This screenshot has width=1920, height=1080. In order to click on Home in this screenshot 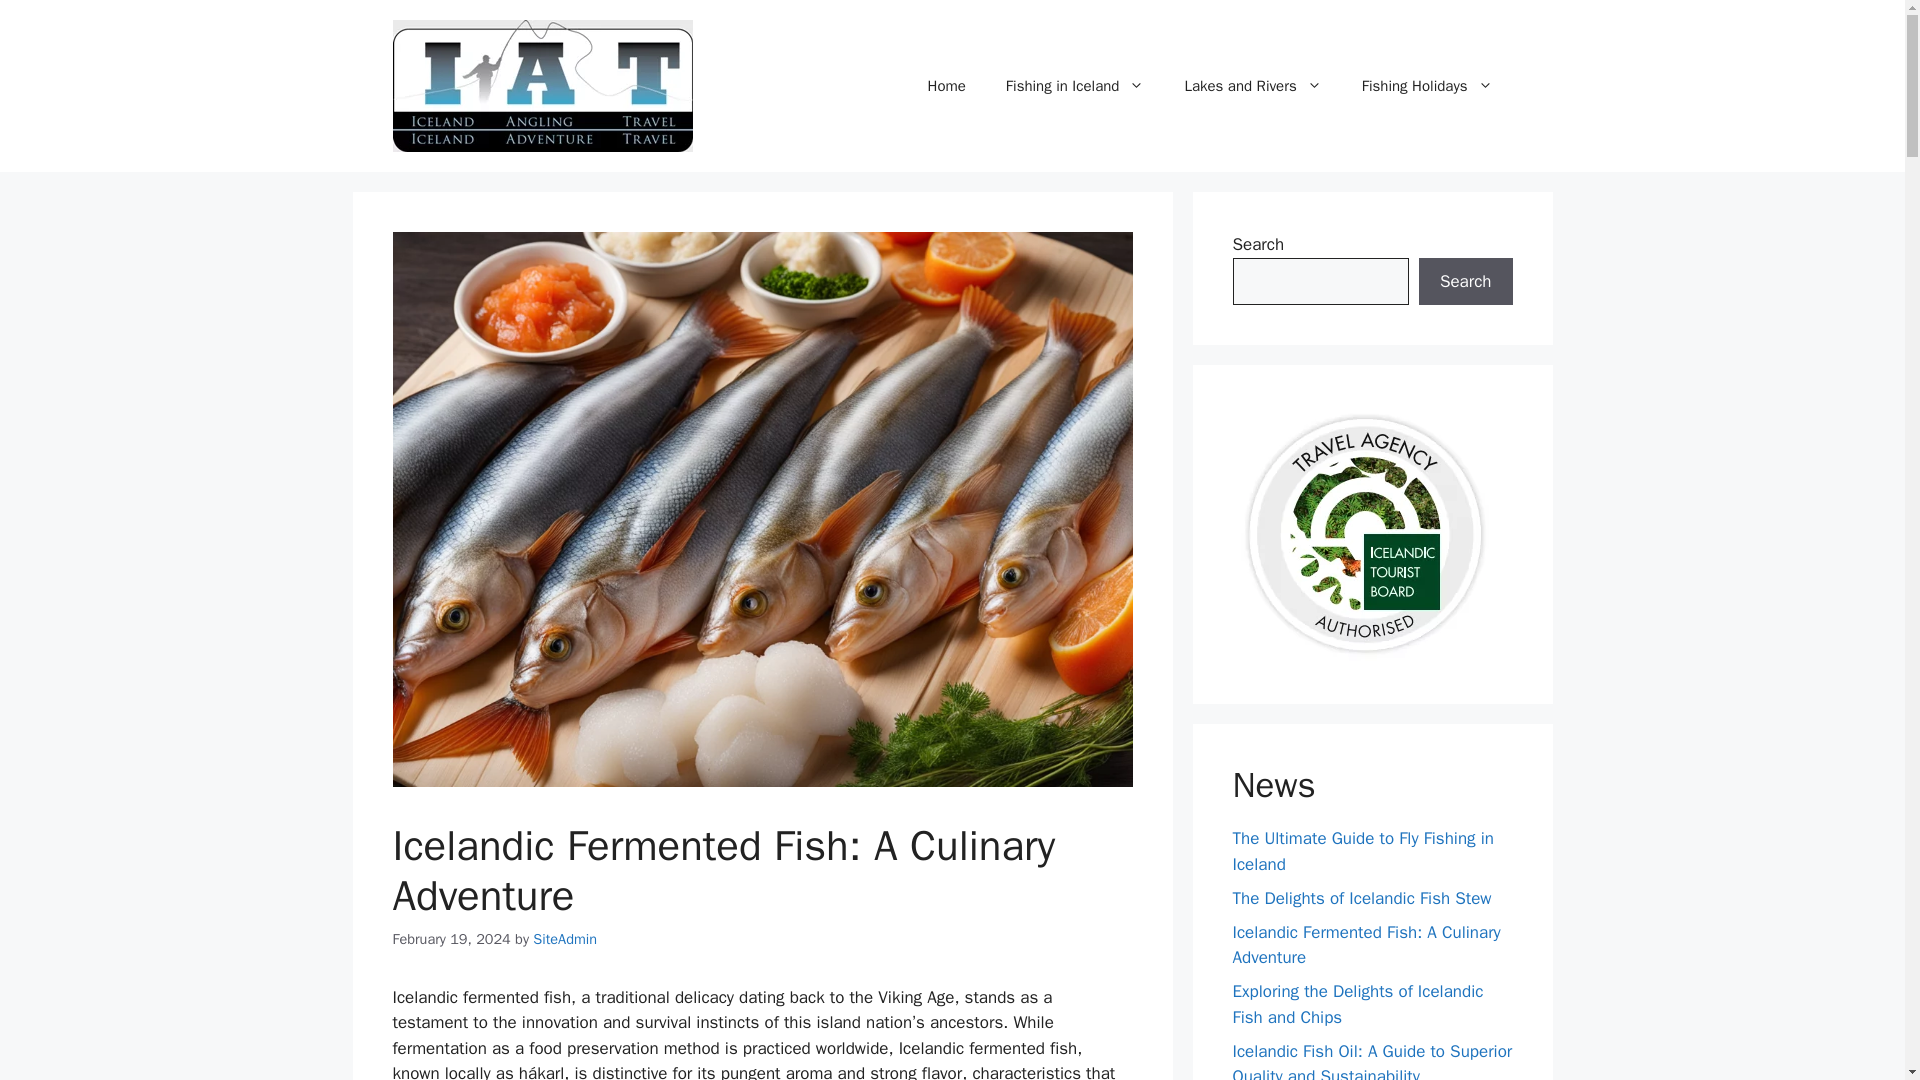, I will do `click(947, 86)`.